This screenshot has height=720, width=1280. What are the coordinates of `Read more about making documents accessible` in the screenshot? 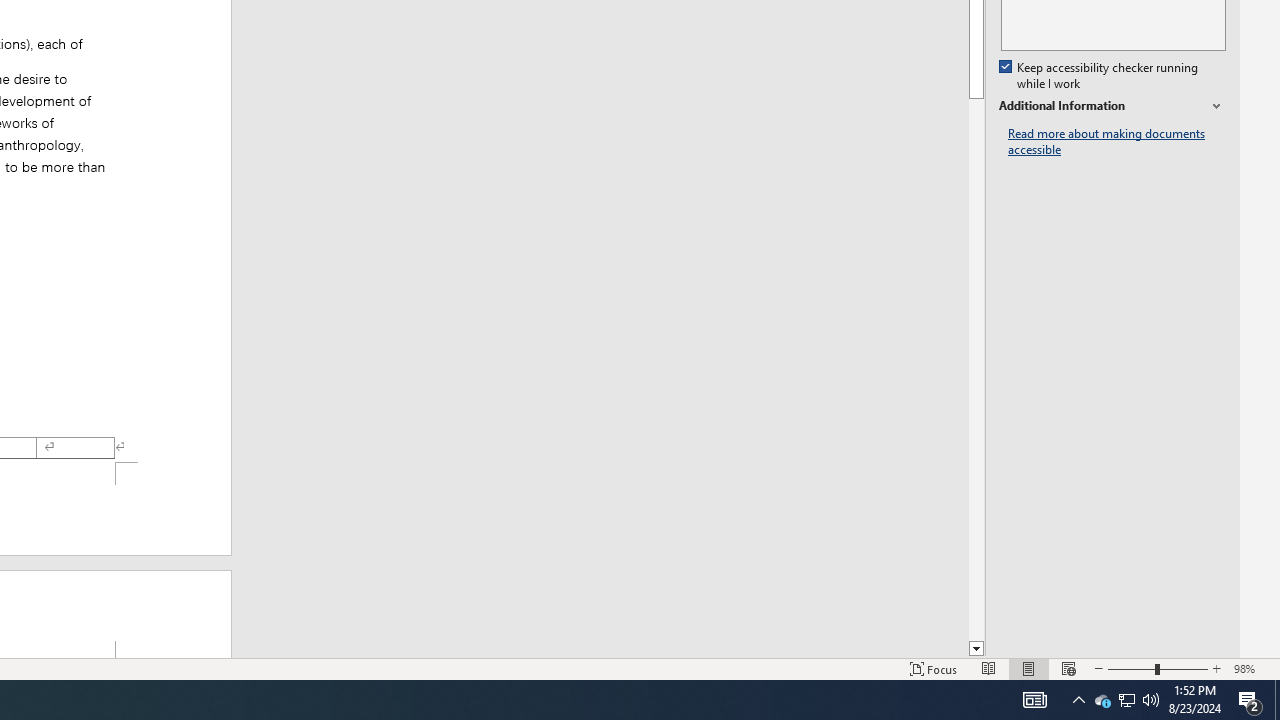 It's located at (1117, 142).